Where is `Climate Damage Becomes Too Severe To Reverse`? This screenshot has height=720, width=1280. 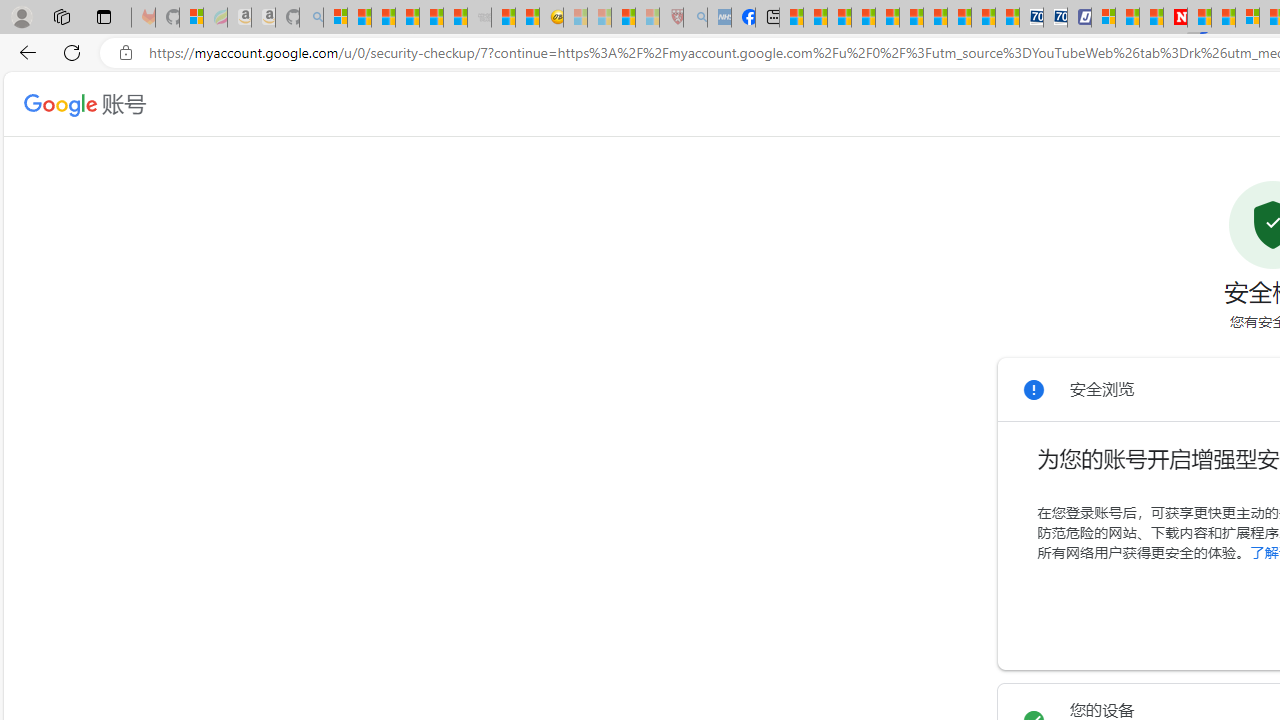
Climate Damage Becomes Too Severe To Reverse is located at coordinates (864, 18).